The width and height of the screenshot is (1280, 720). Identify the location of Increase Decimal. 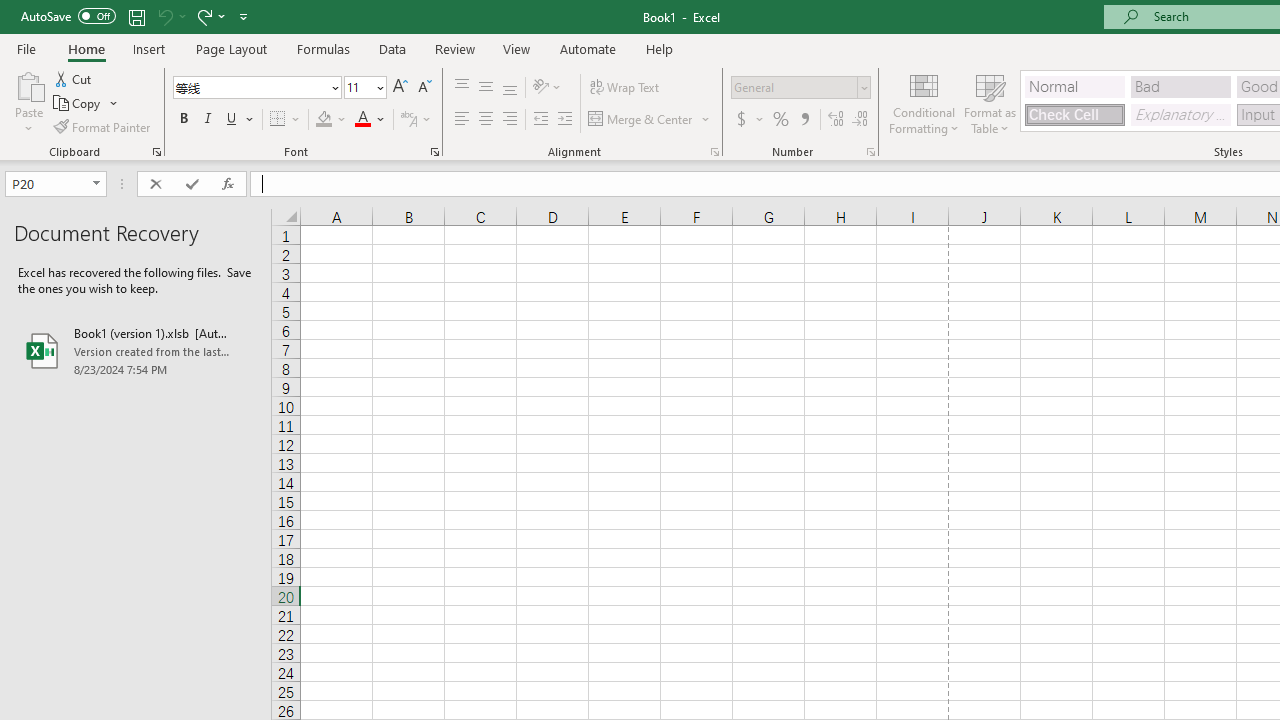
(836, 120).